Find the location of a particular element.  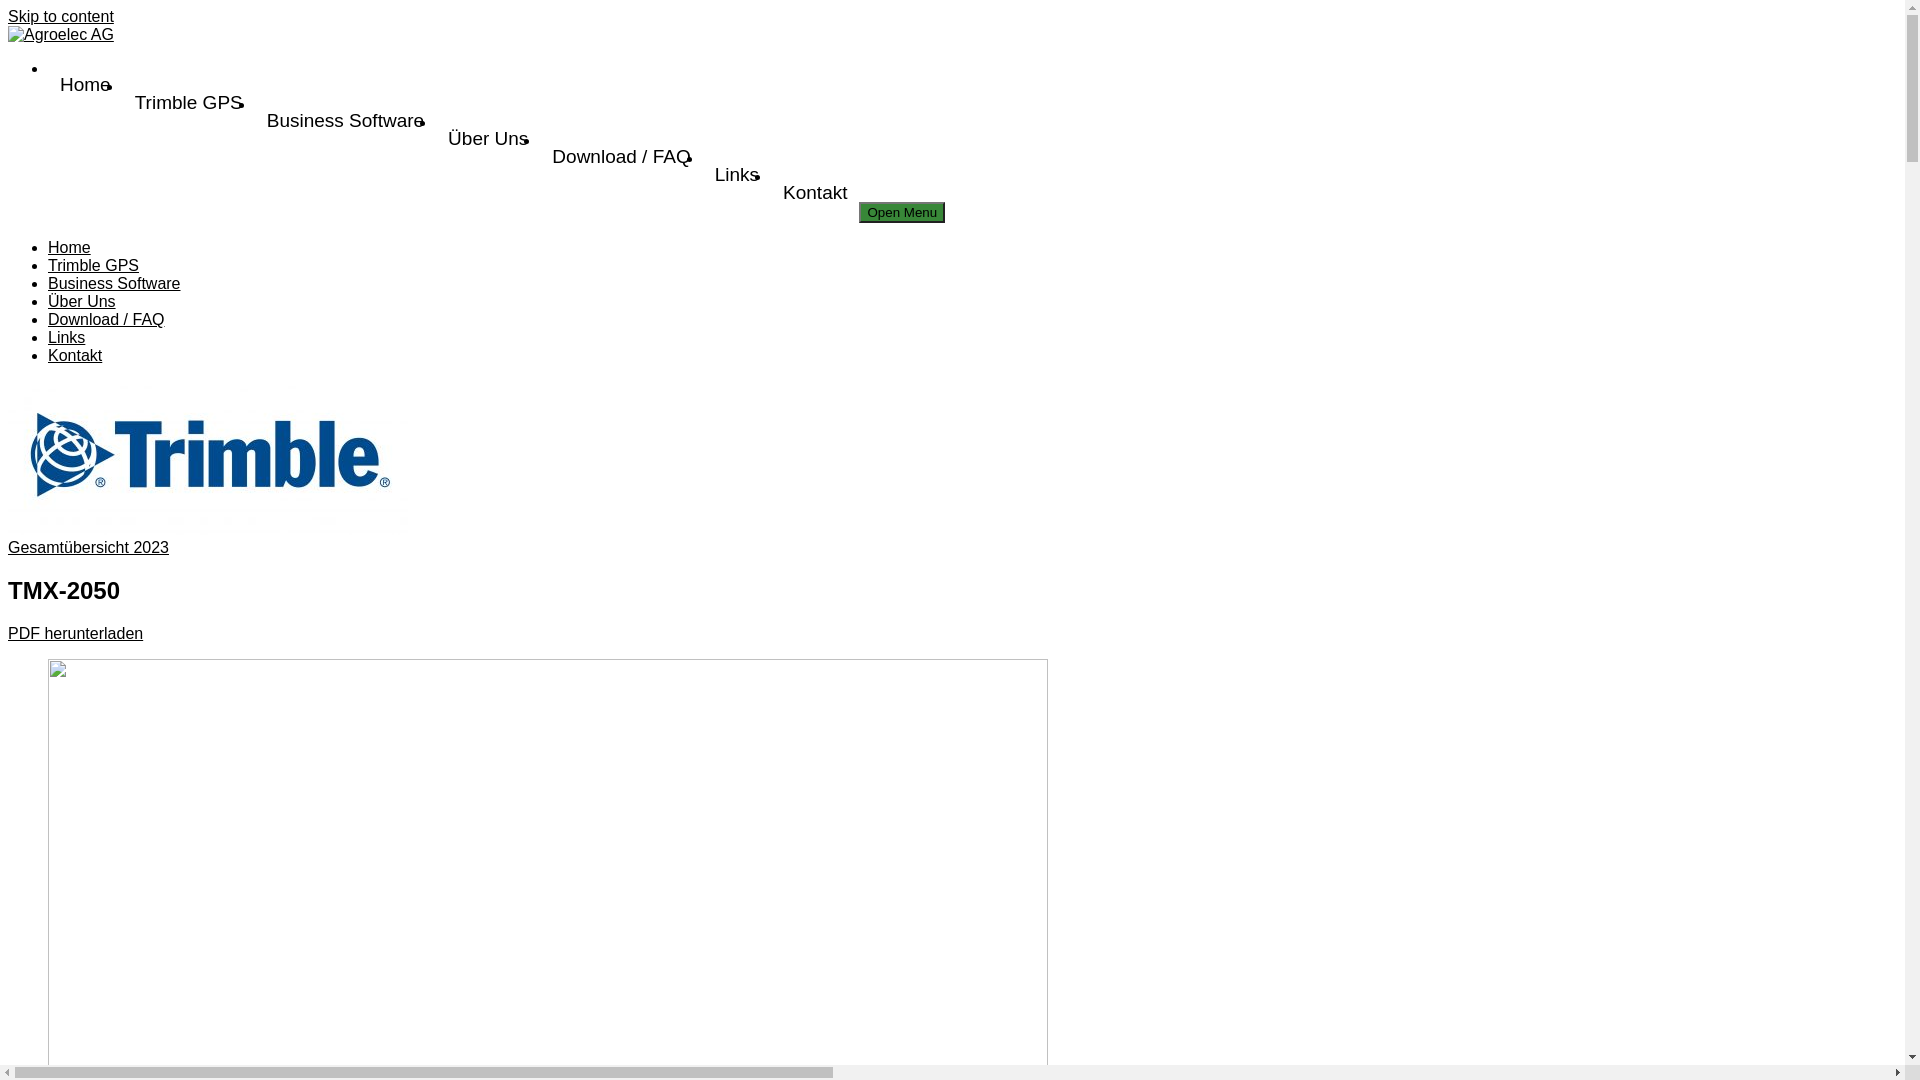

Trimble GPS is located at coordinates (188, 102).